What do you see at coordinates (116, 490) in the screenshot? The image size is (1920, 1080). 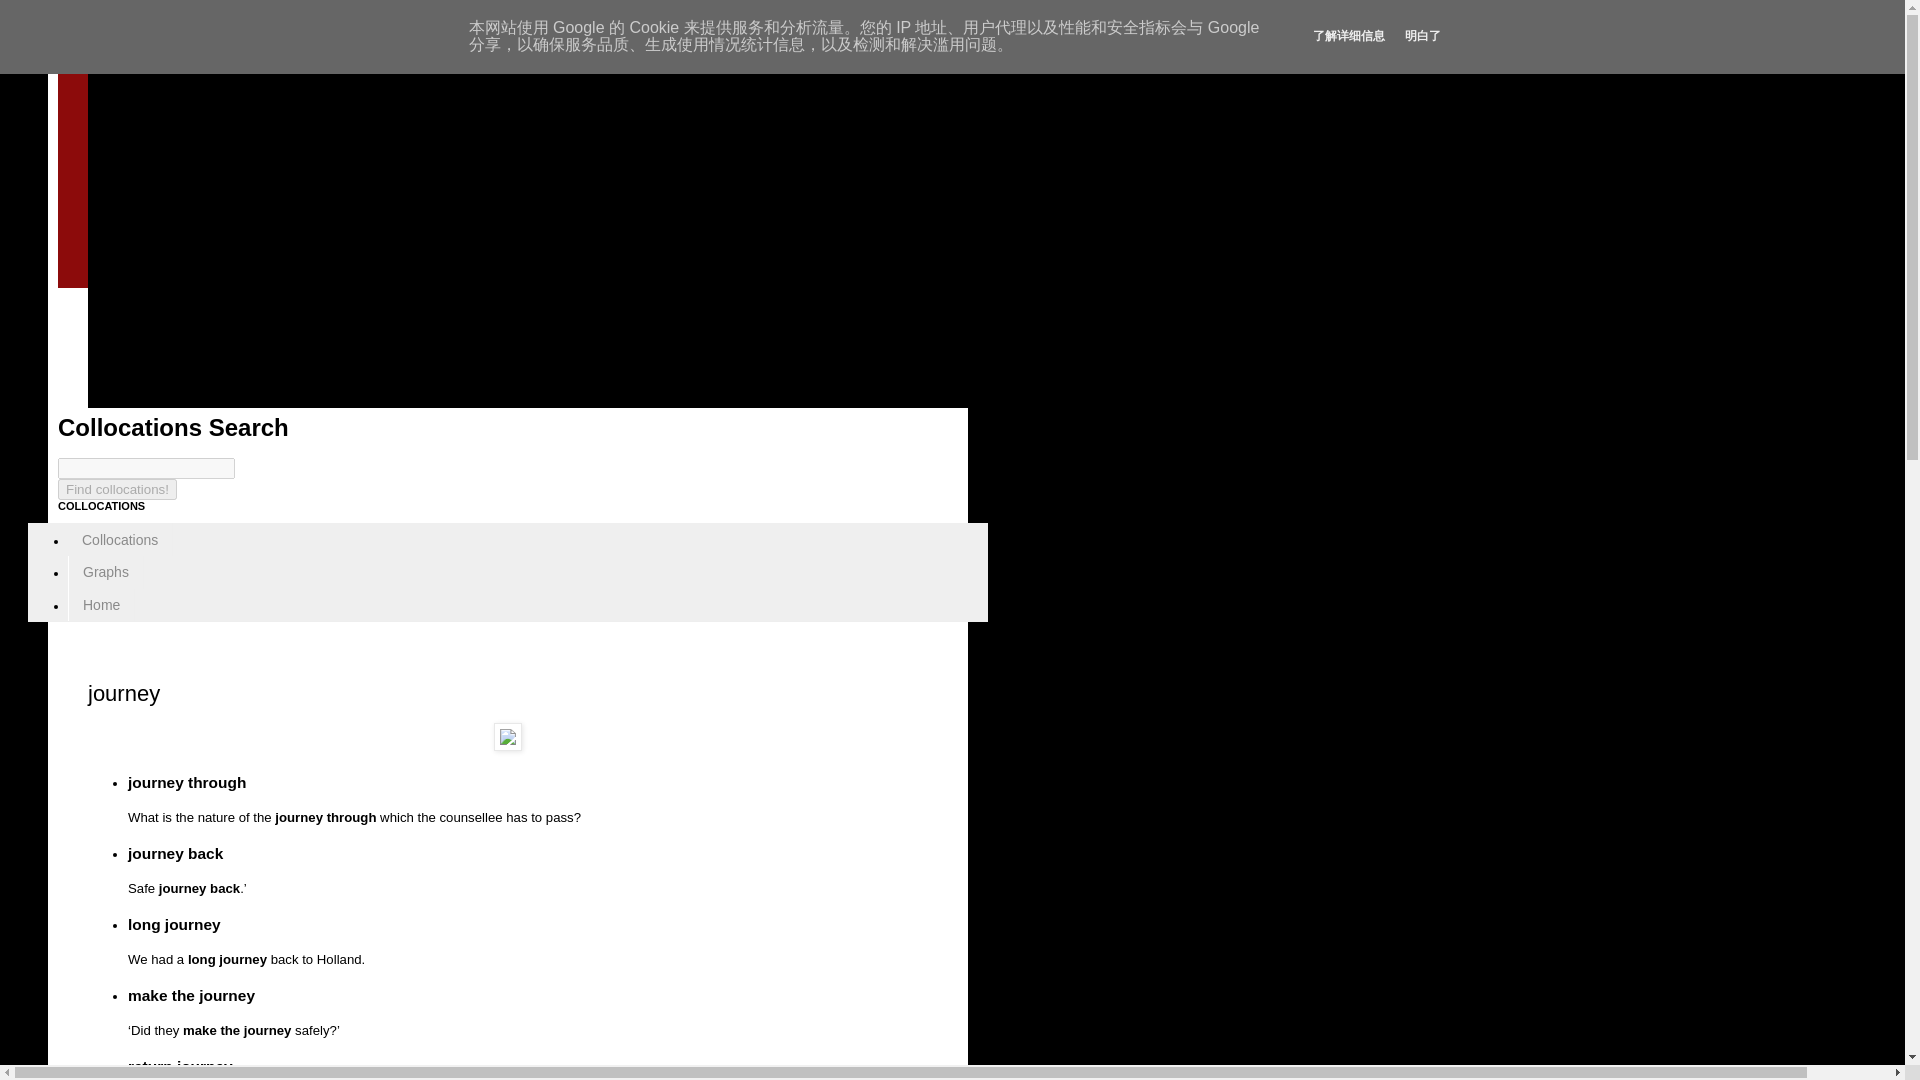 I see `Find collocations!` at bounding box center [116, 490].